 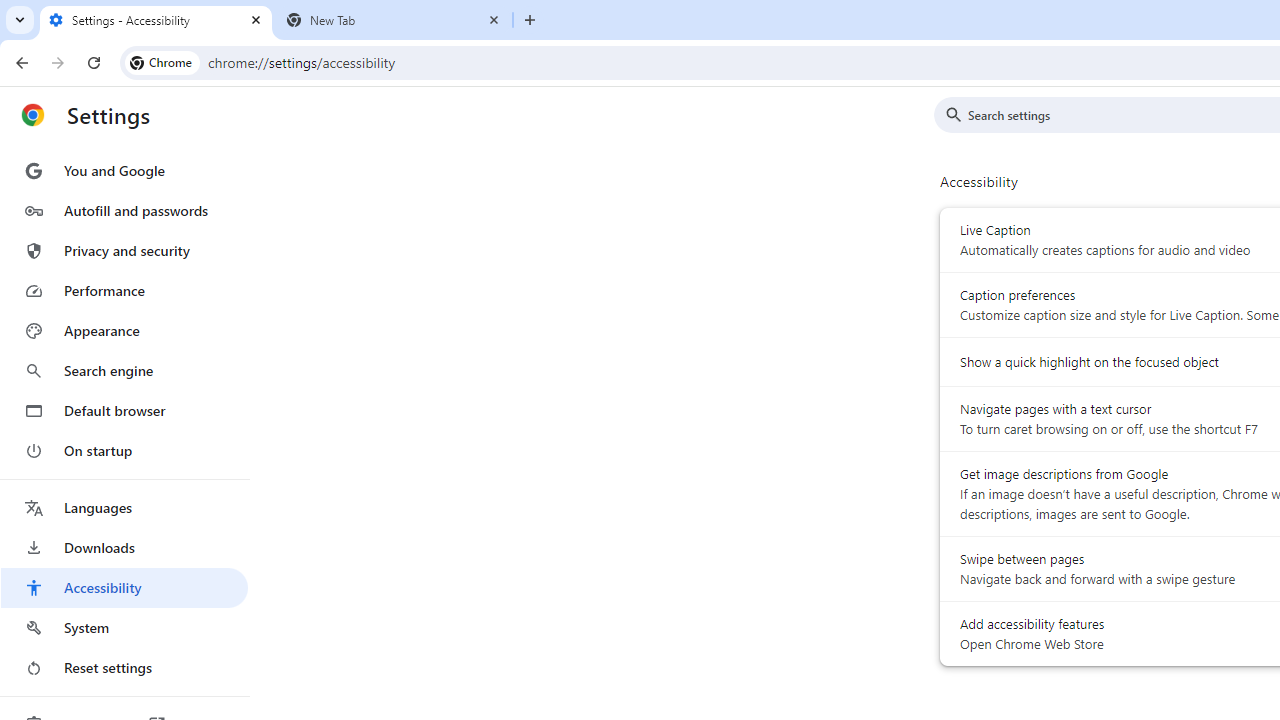 What do you see at coordinates (124, 250) in the screenshot?
I see `Privacy and security` at bounding box center [124, 250].